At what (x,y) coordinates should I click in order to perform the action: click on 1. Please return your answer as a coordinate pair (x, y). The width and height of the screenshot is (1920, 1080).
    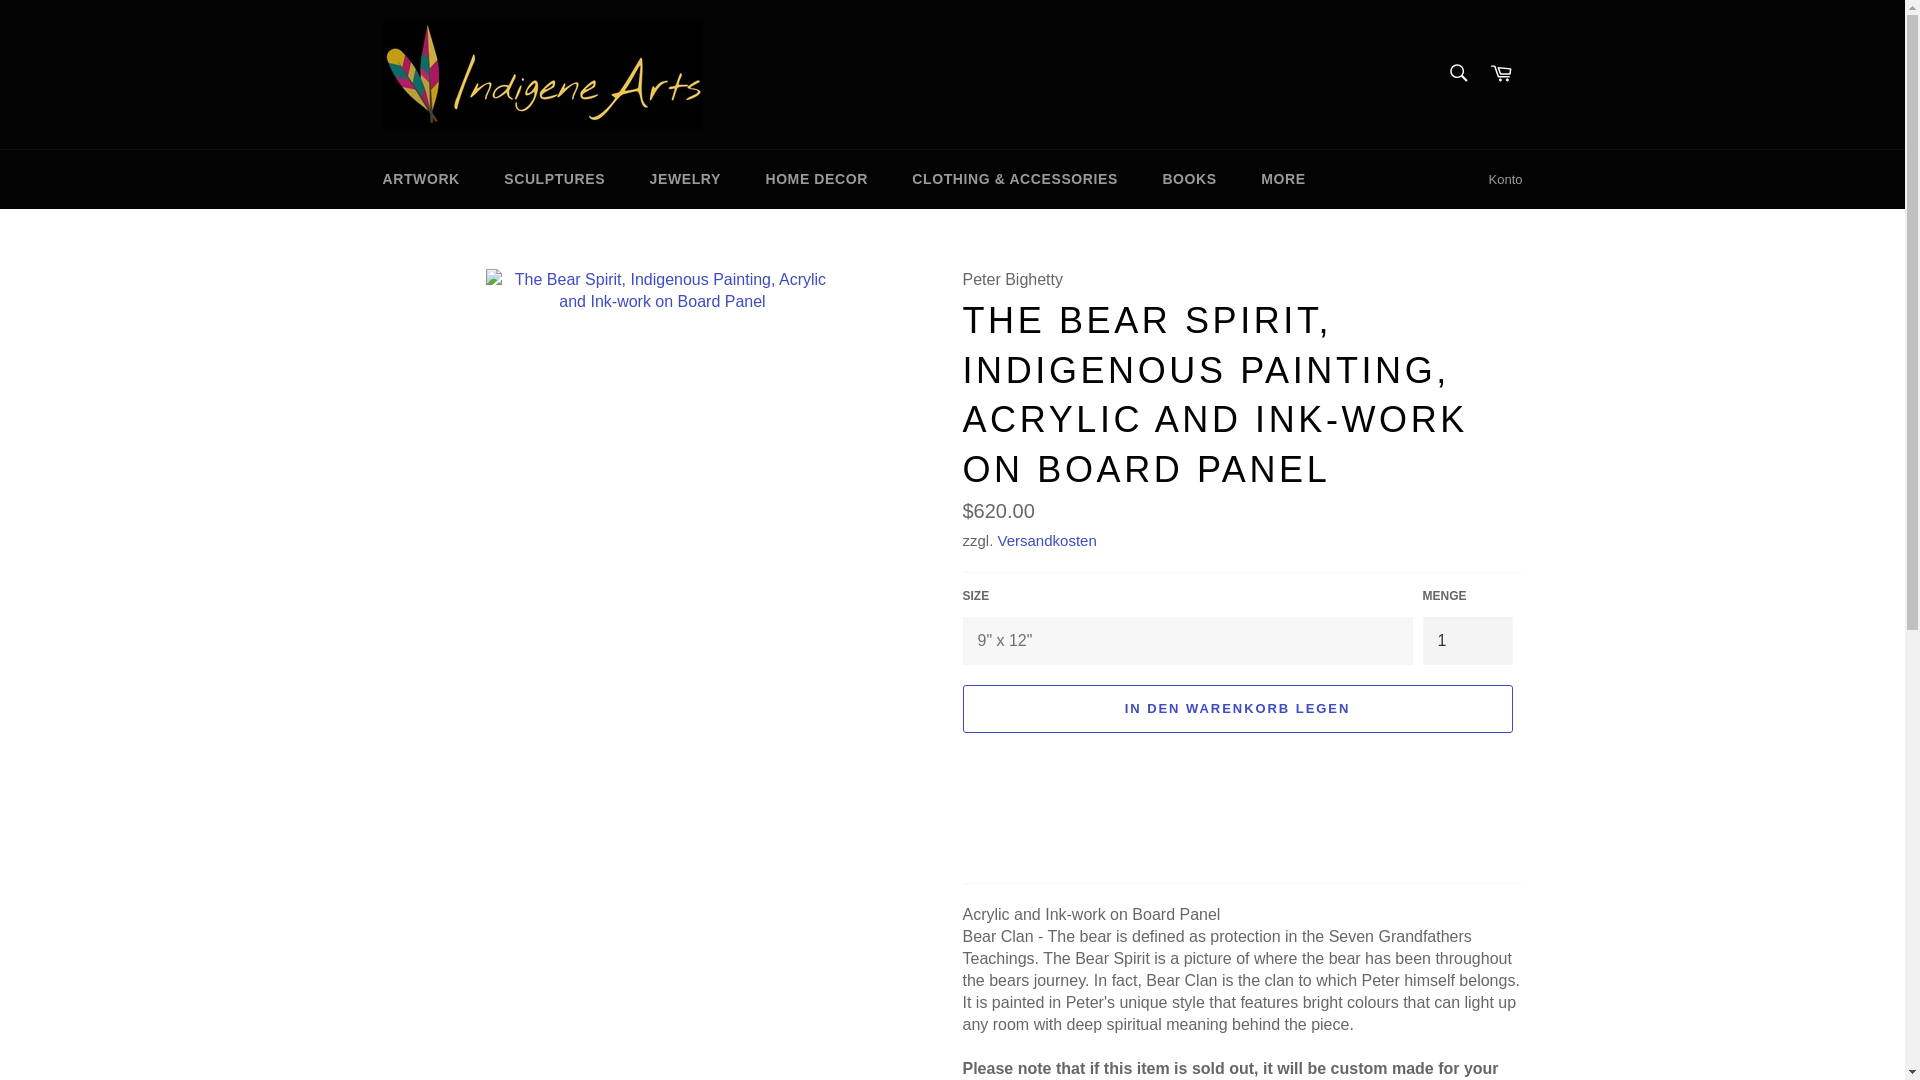
    Looking at the image, I should click on (1467, 640).